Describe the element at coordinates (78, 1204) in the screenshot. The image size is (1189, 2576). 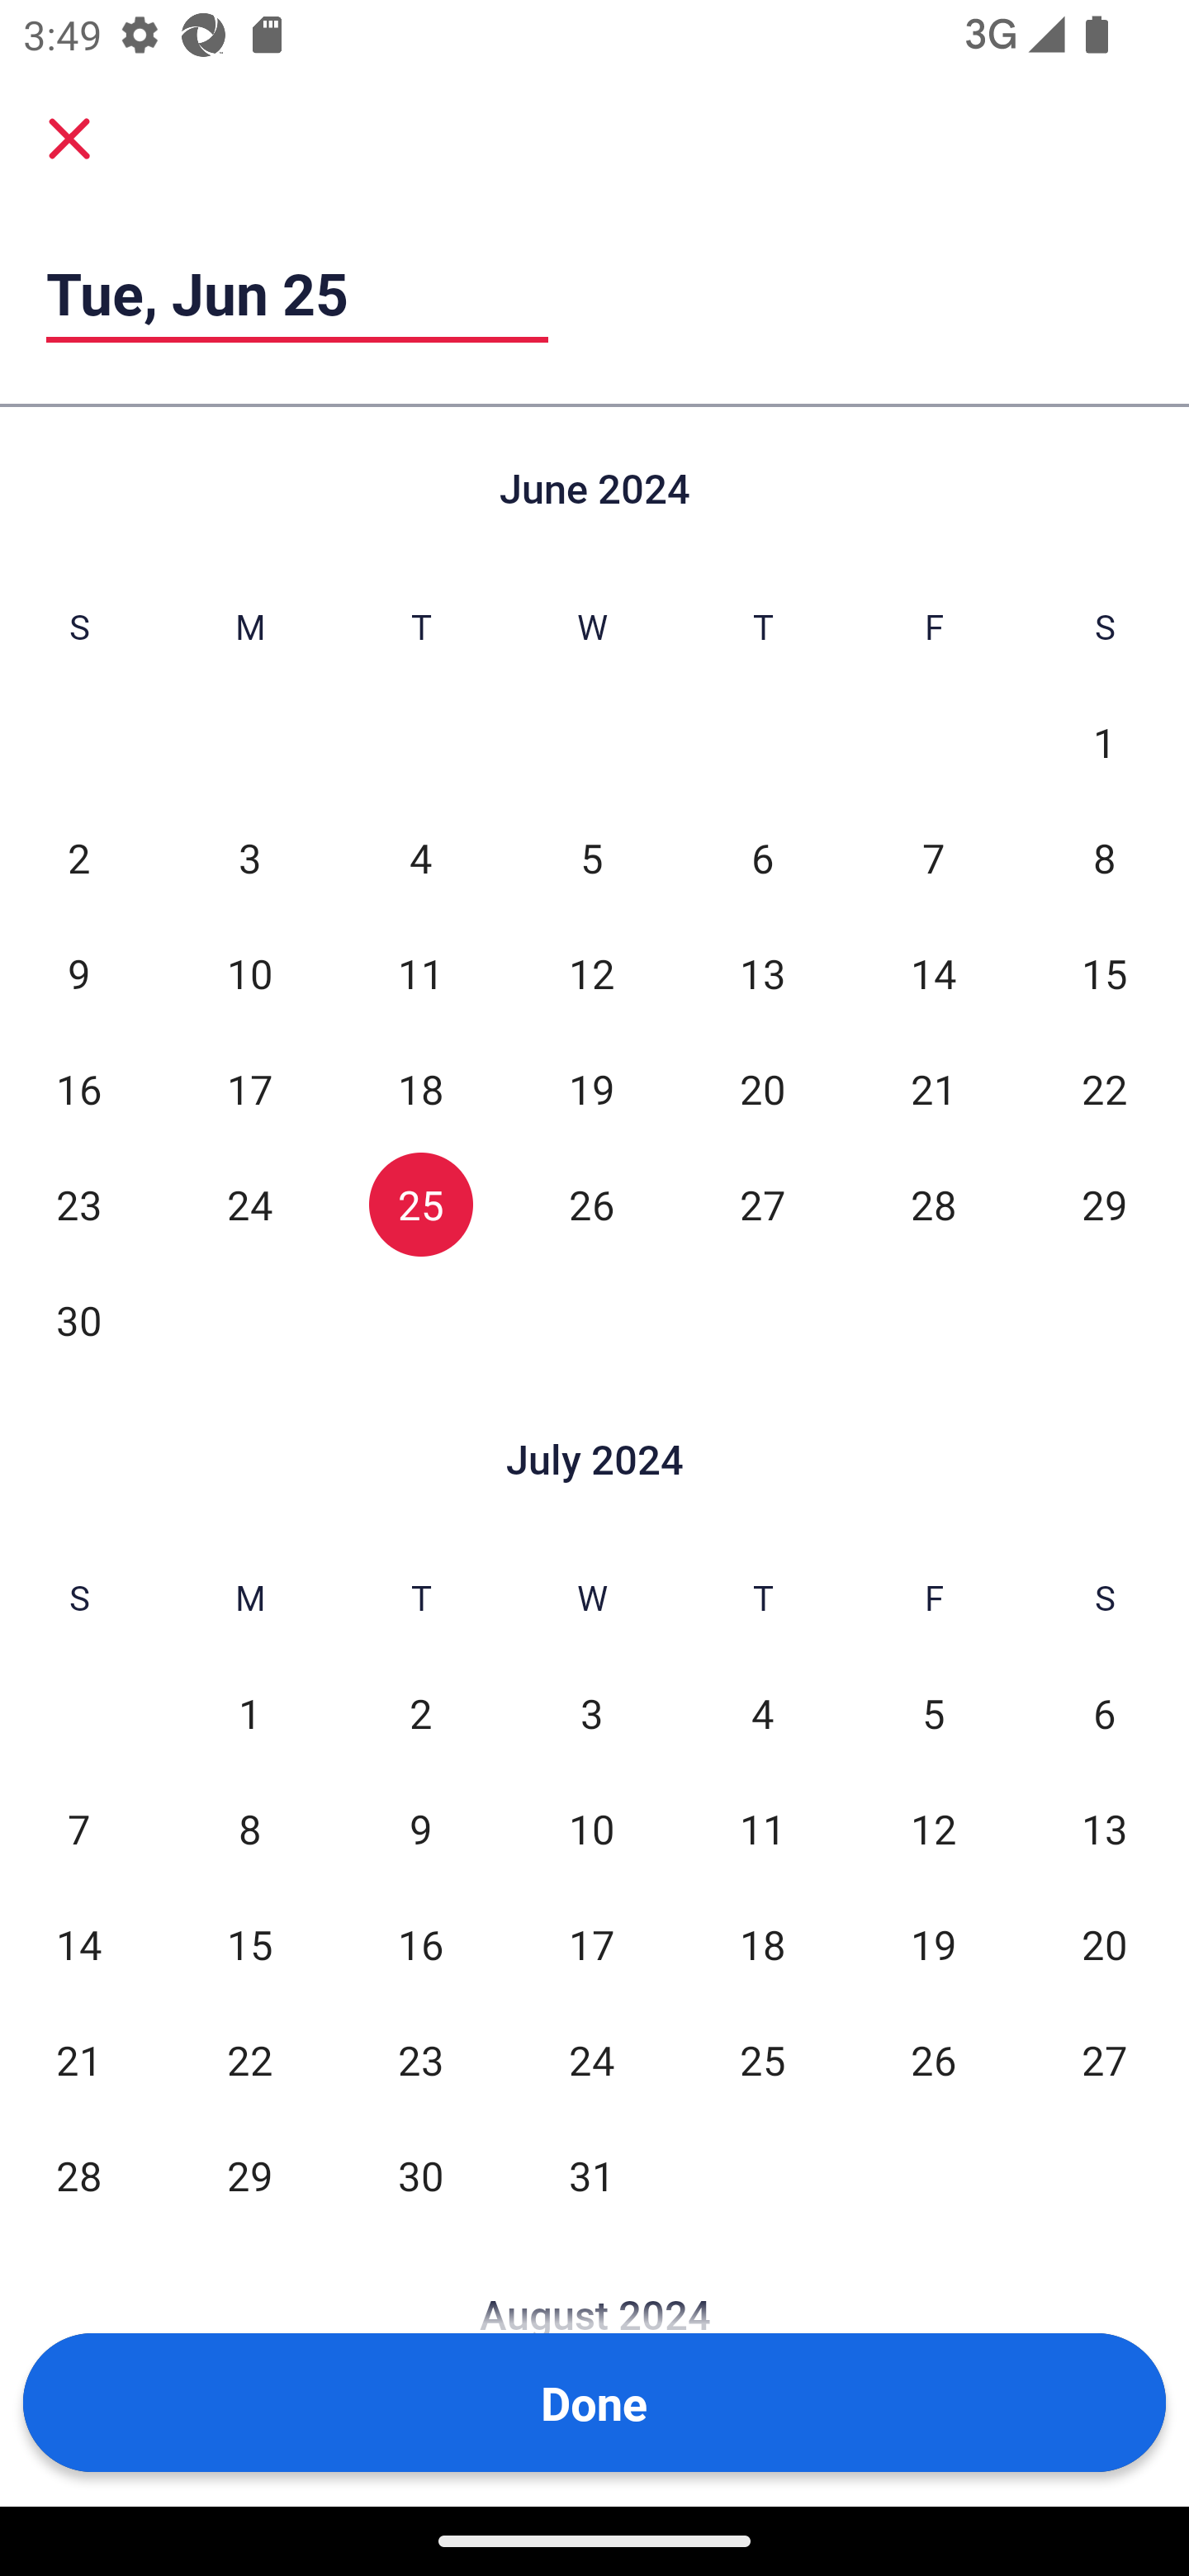
I see `23 Sun, Jun 23, Not Selected` at that location.